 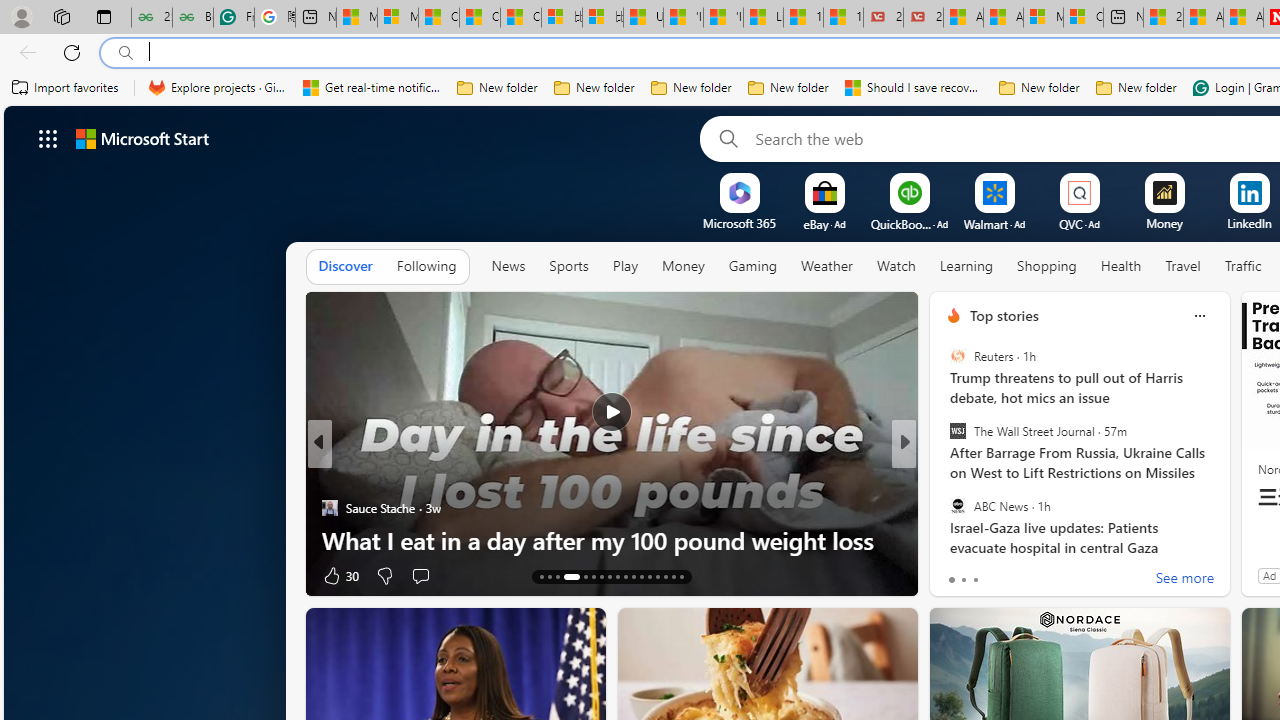 I want to click on loveMONEY, so click(x=944, y=476).